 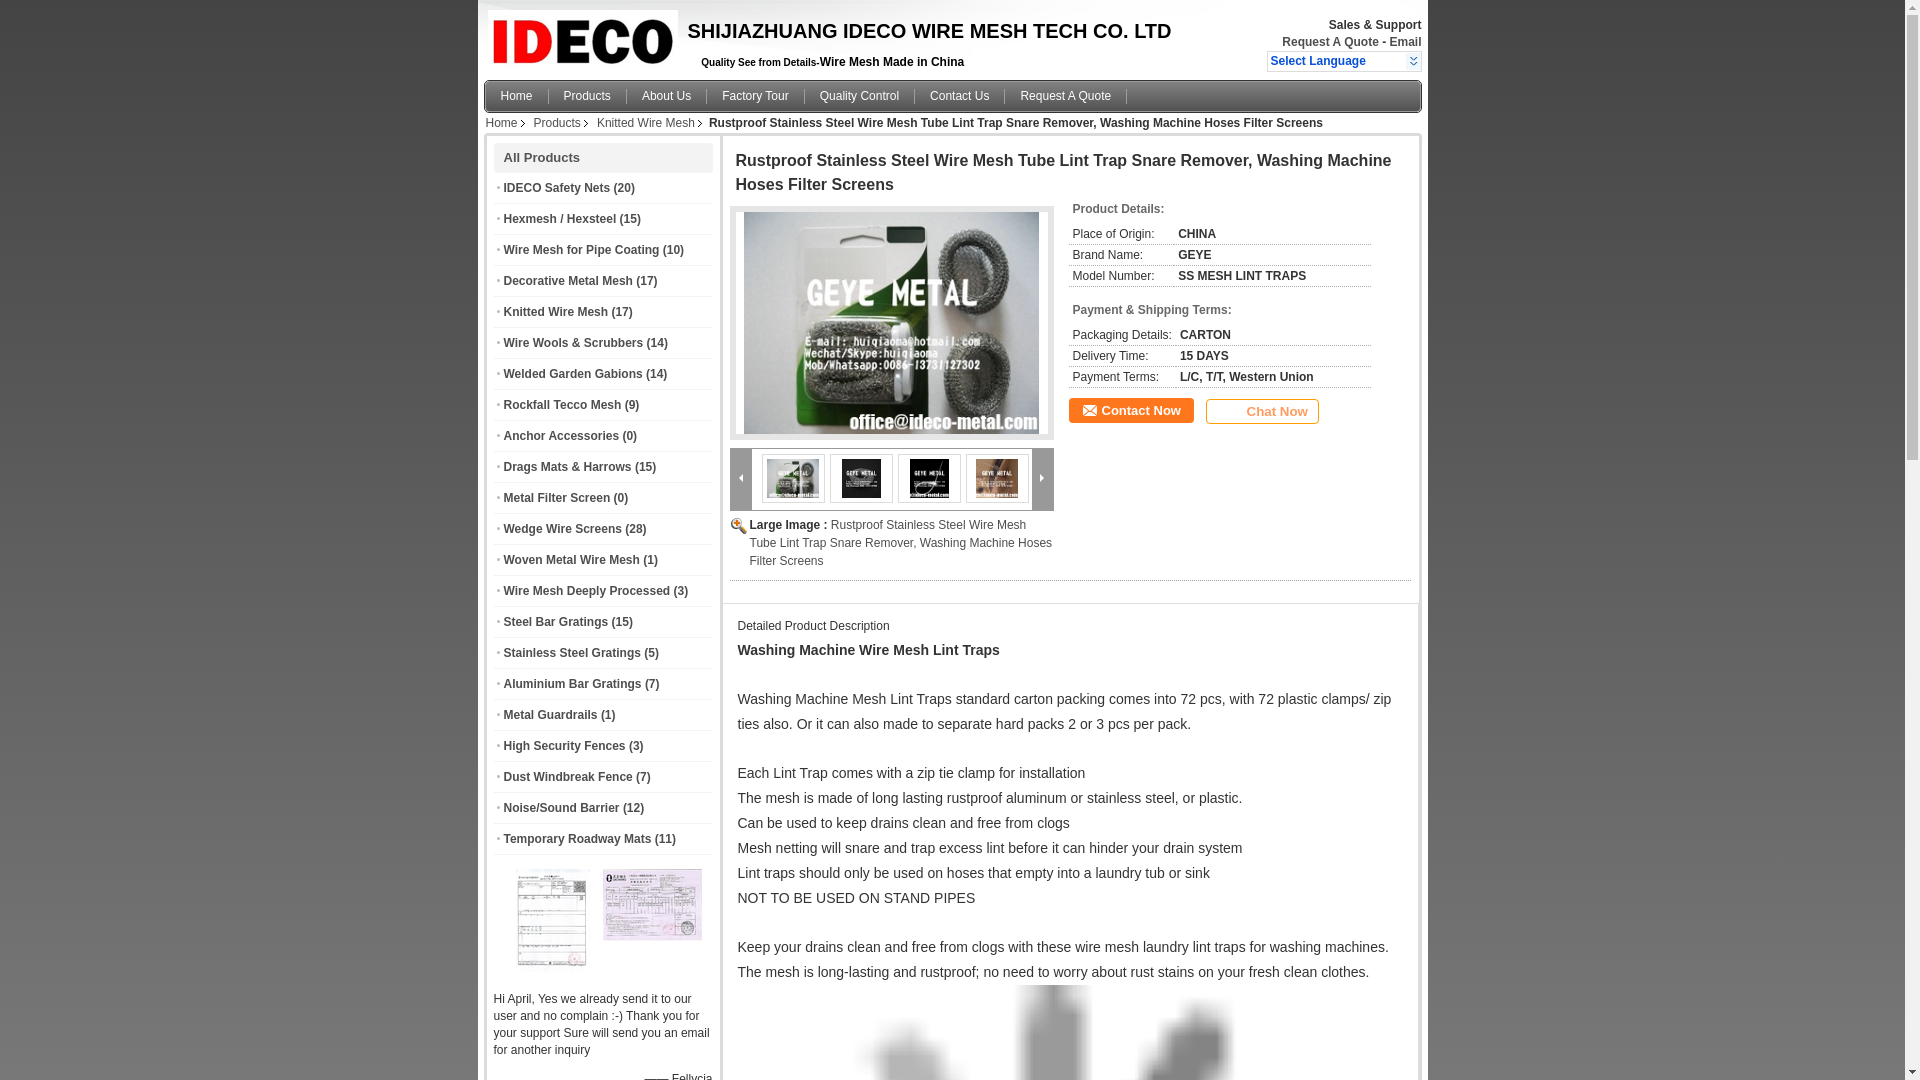 I want to click on Request A Quote, so click(x=1330, y=41).